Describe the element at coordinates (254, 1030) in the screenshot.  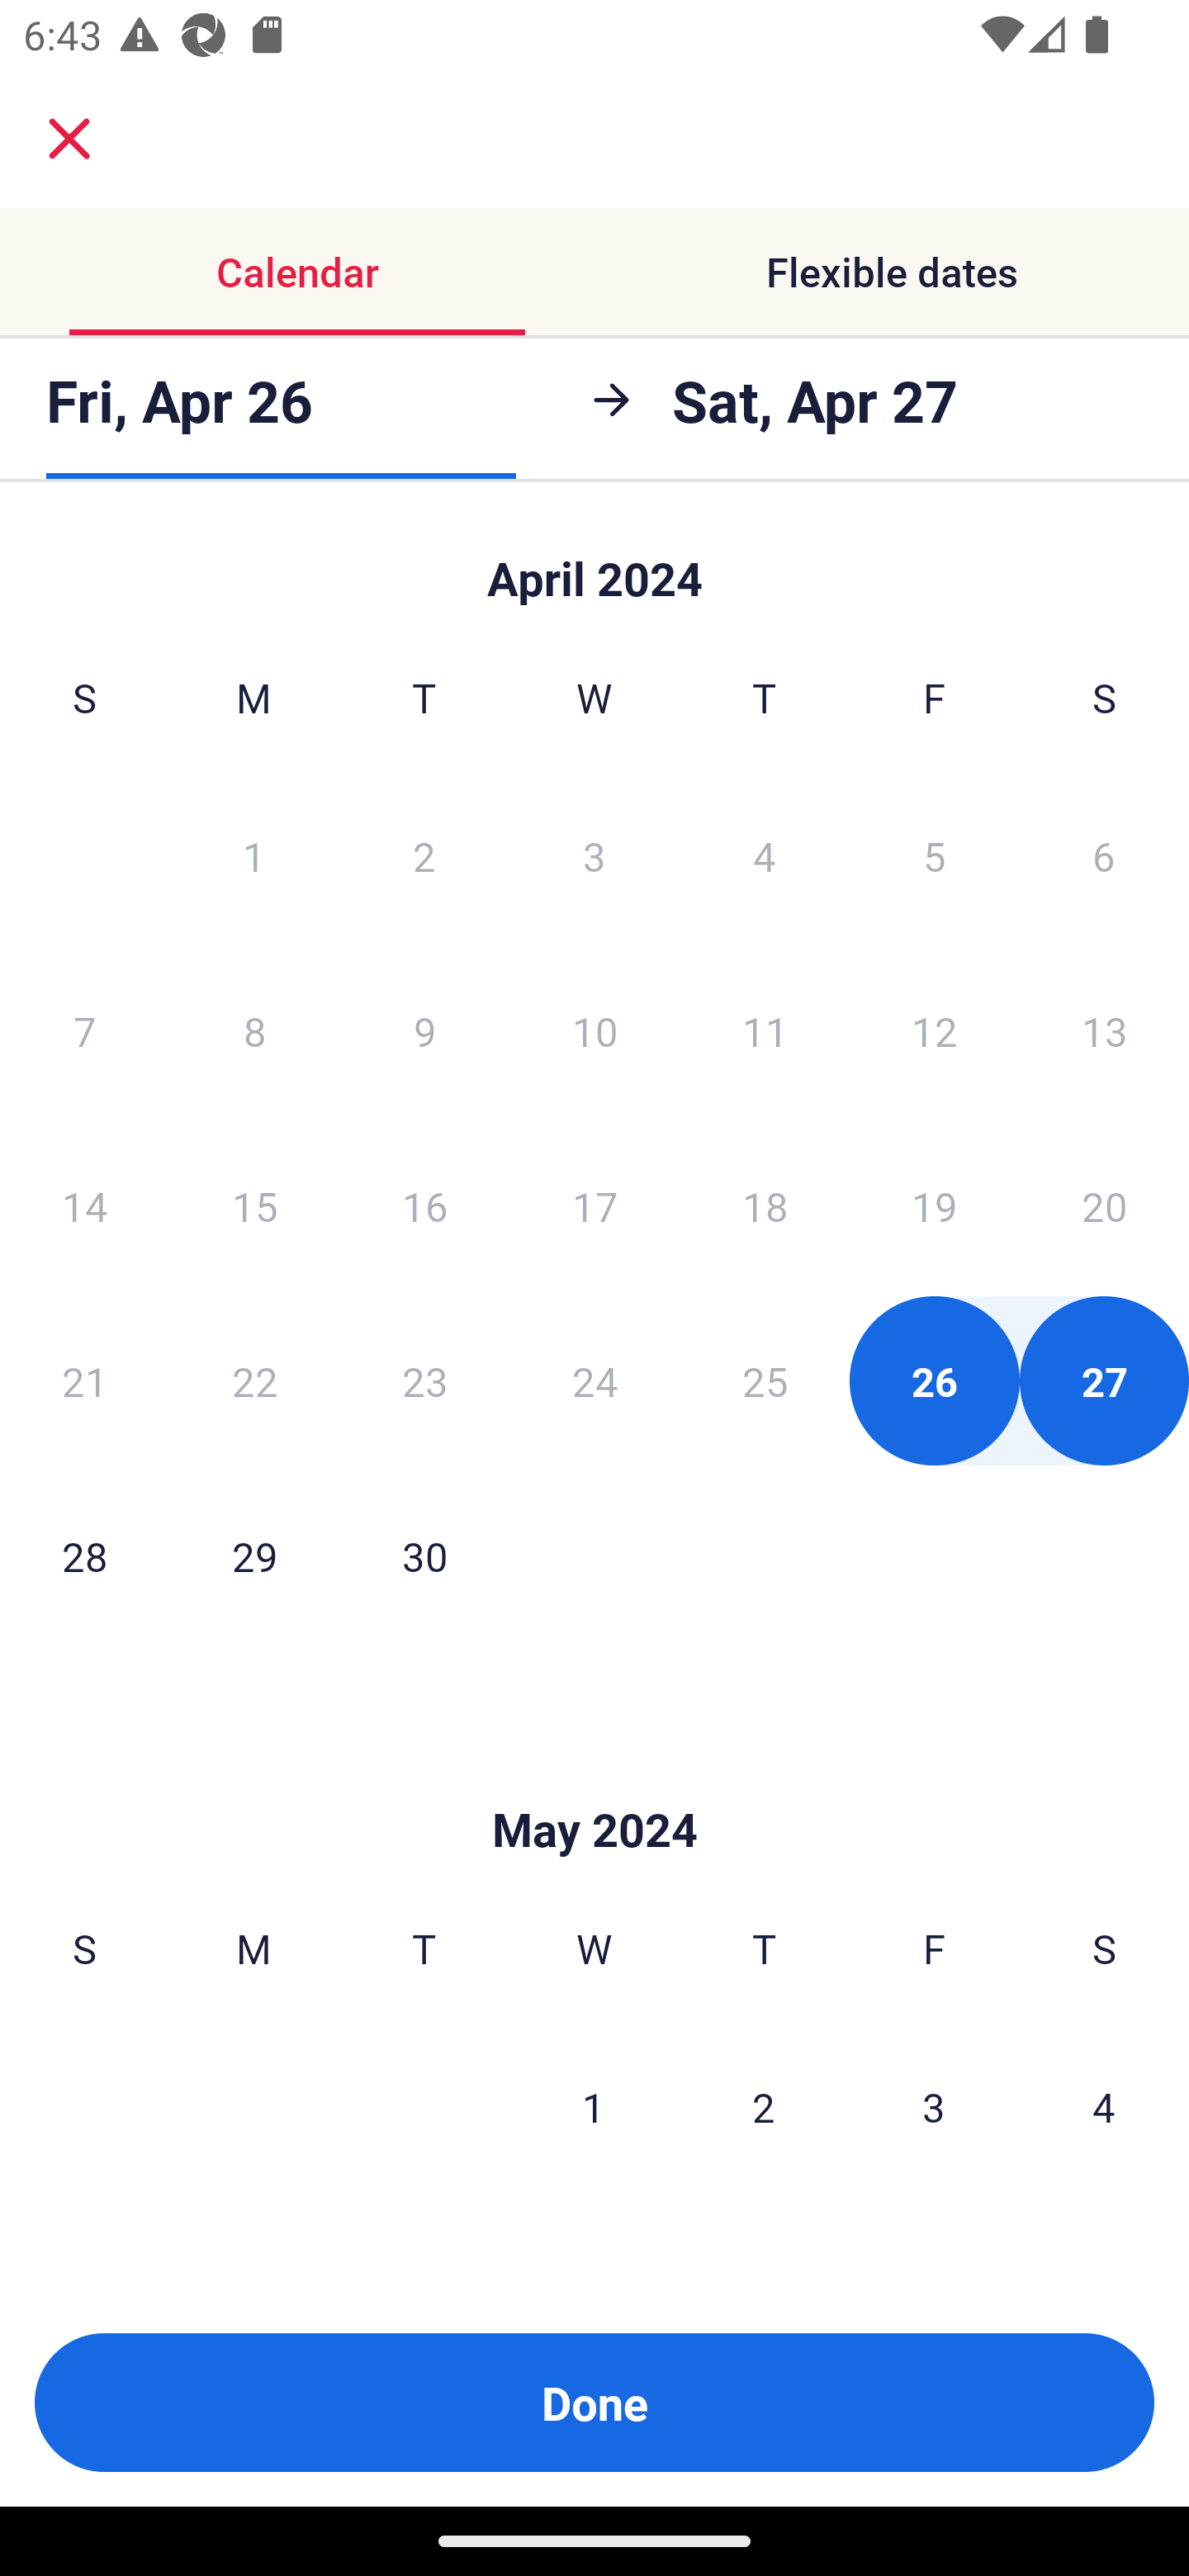
I see `8 Monday, April 8, 2024` at that location.